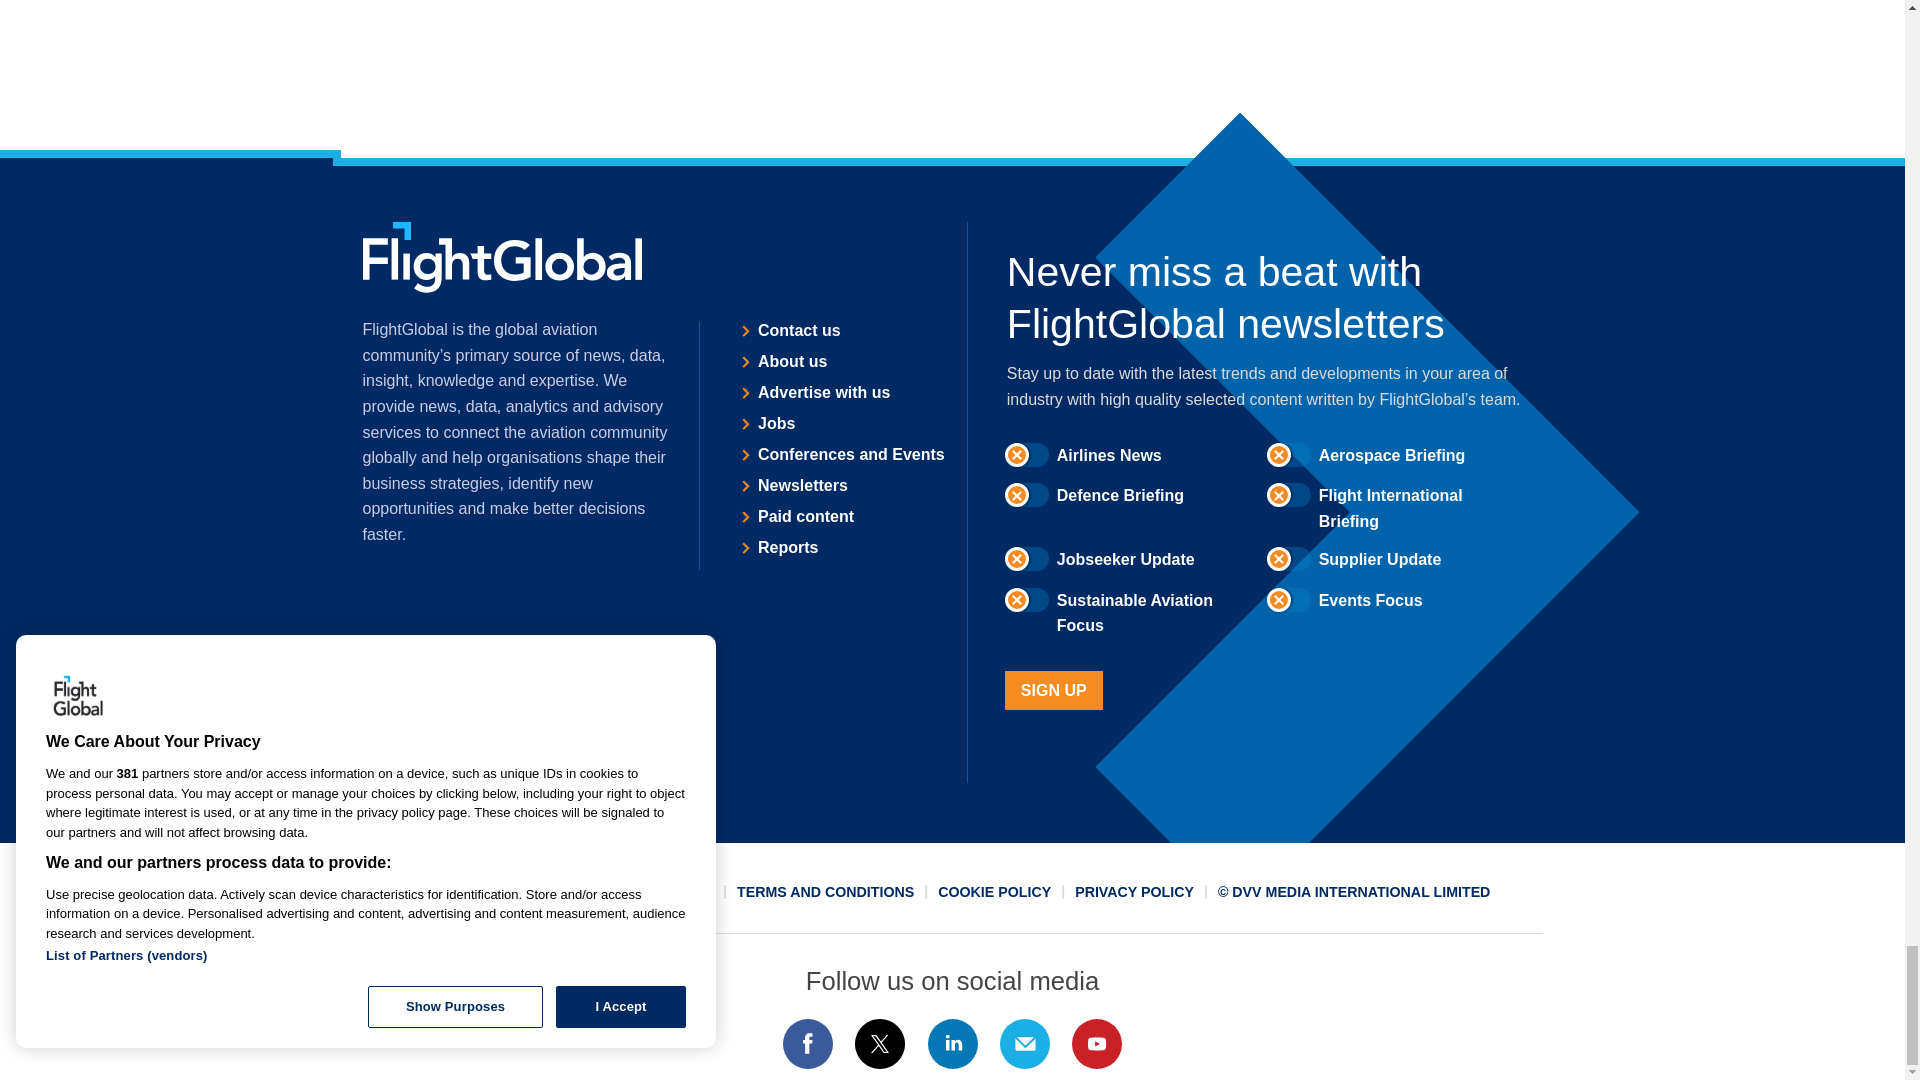 The width and height of the screenshot is (1920, 1080). I want to click on Connect with us on Linked In, so click(951, 1044).